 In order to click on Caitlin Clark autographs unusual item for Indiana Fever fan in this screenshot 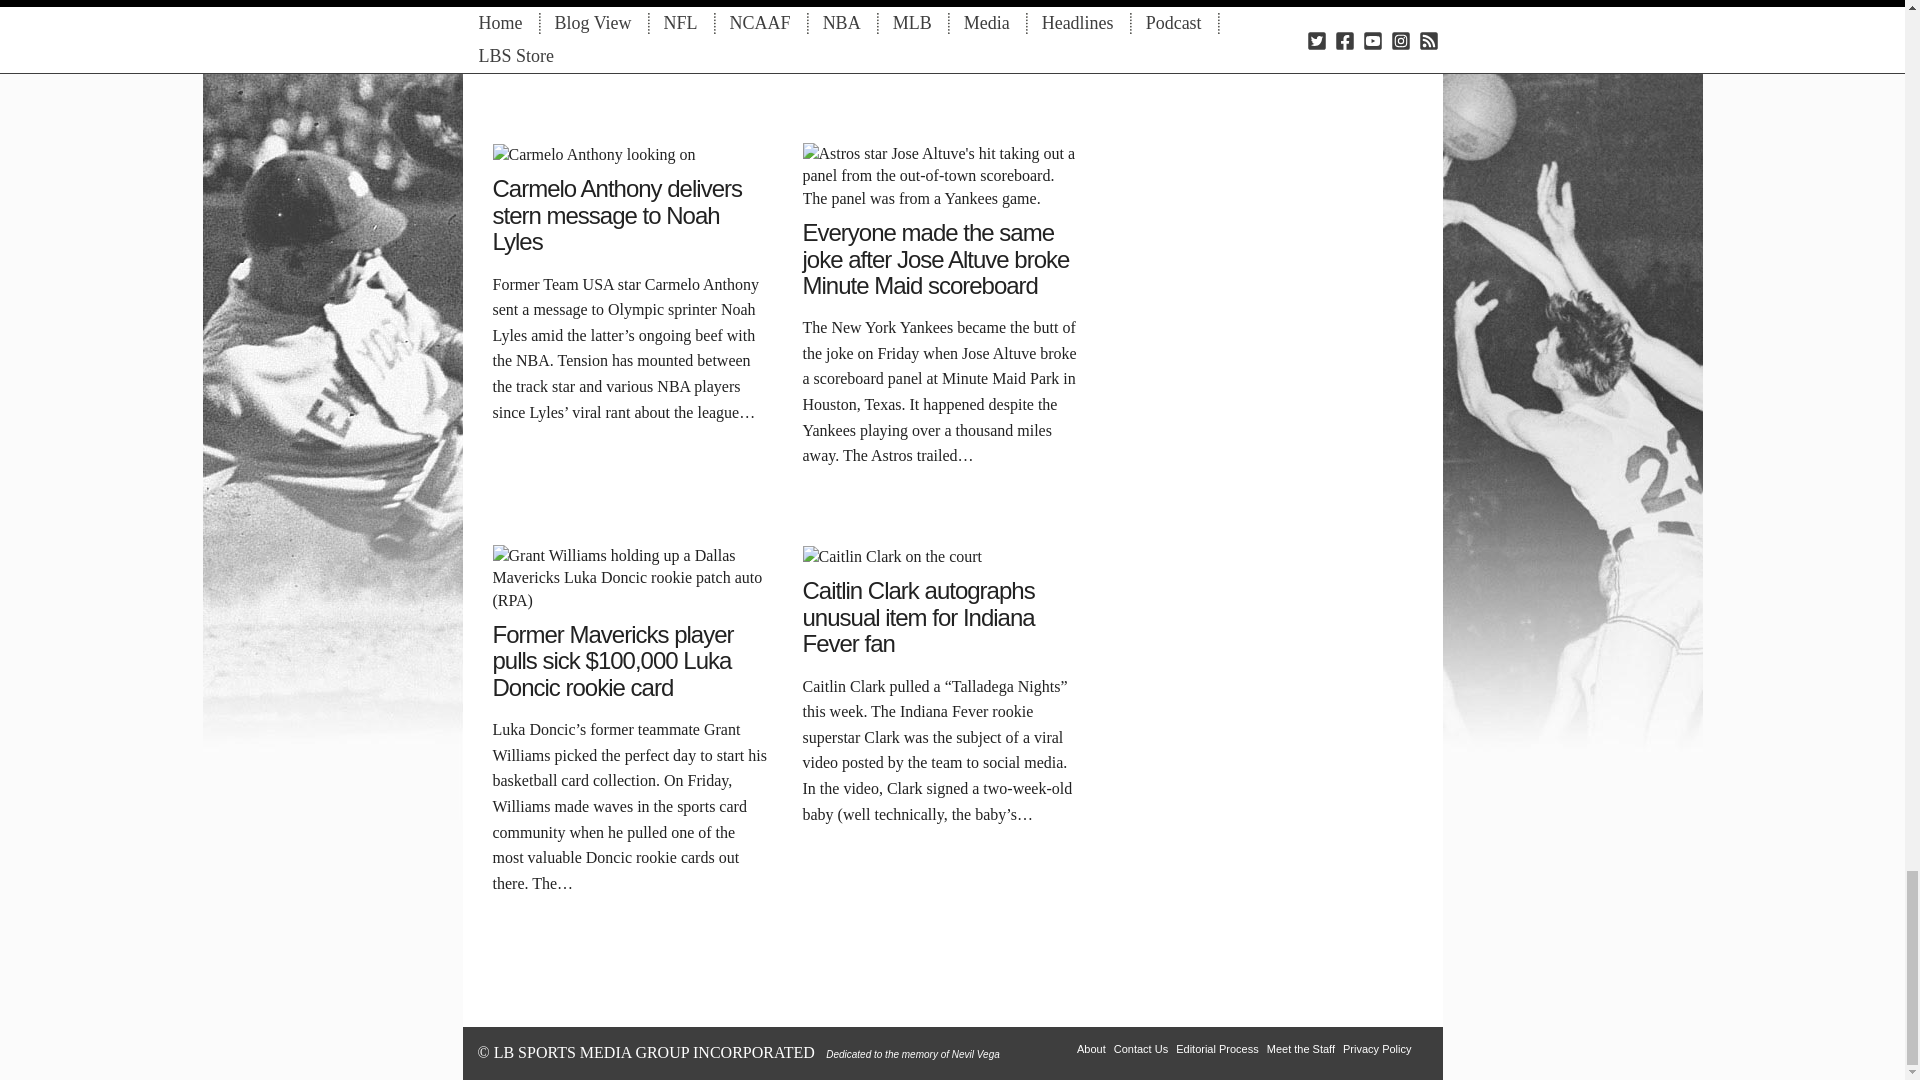, I will do `click(892, 554)`.